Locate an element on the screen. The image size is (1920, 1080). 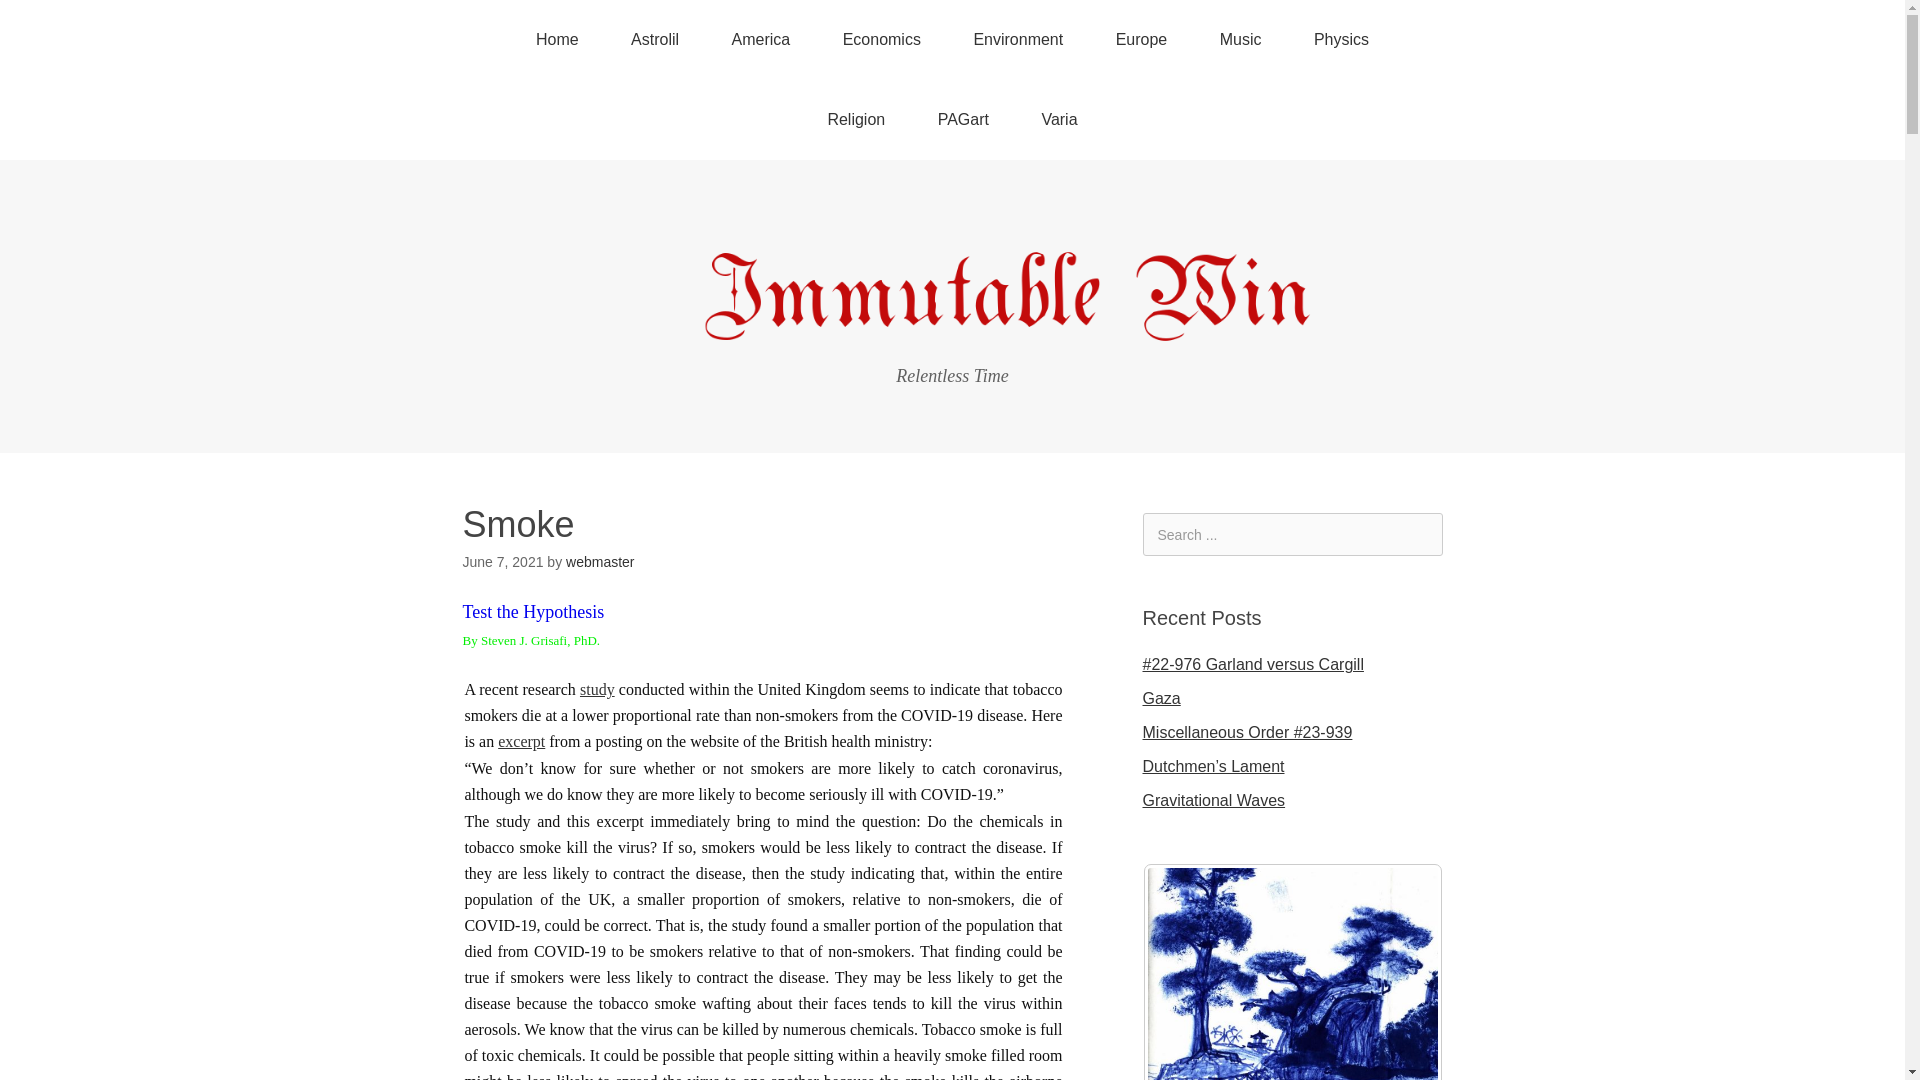
Search for: is located at coordinates (1292, 534).